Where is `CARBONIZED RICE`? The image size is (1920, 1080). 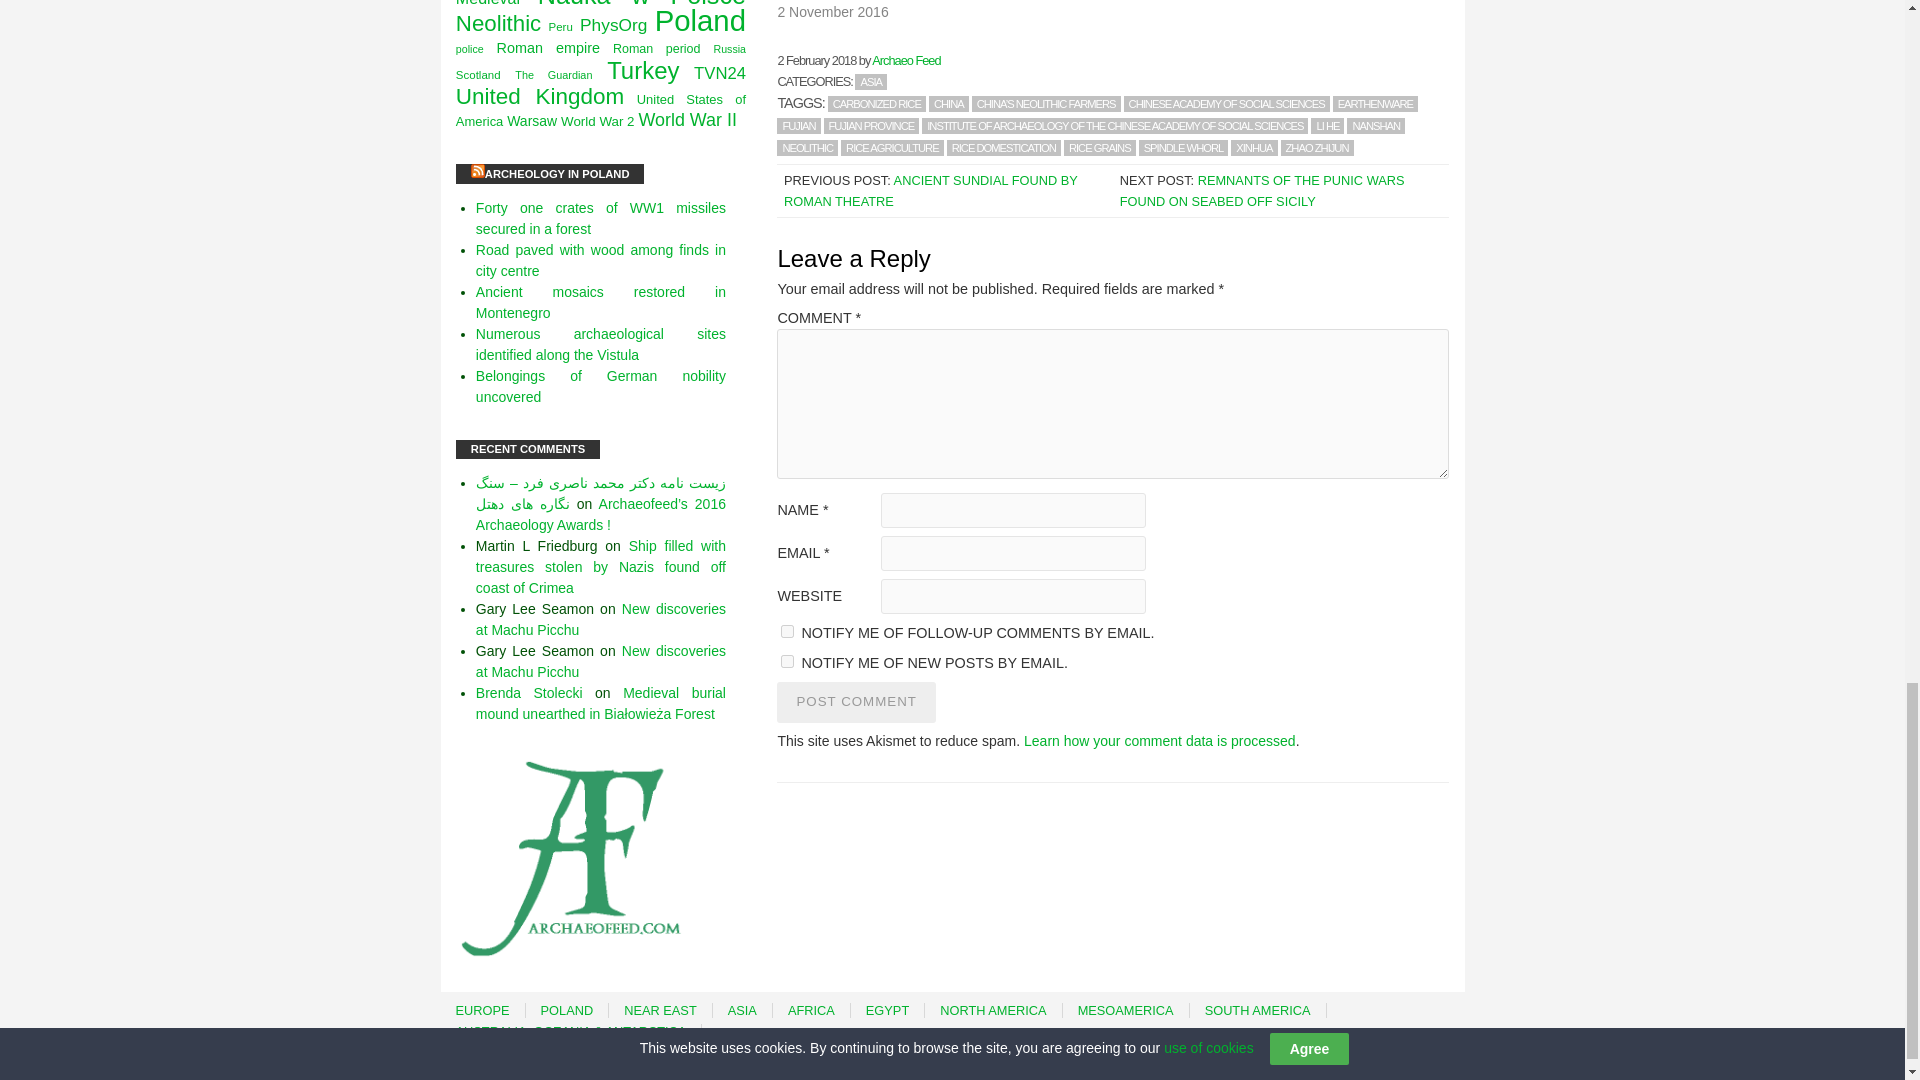
CARBONIZED RICE is located at coordinates (876, 104).